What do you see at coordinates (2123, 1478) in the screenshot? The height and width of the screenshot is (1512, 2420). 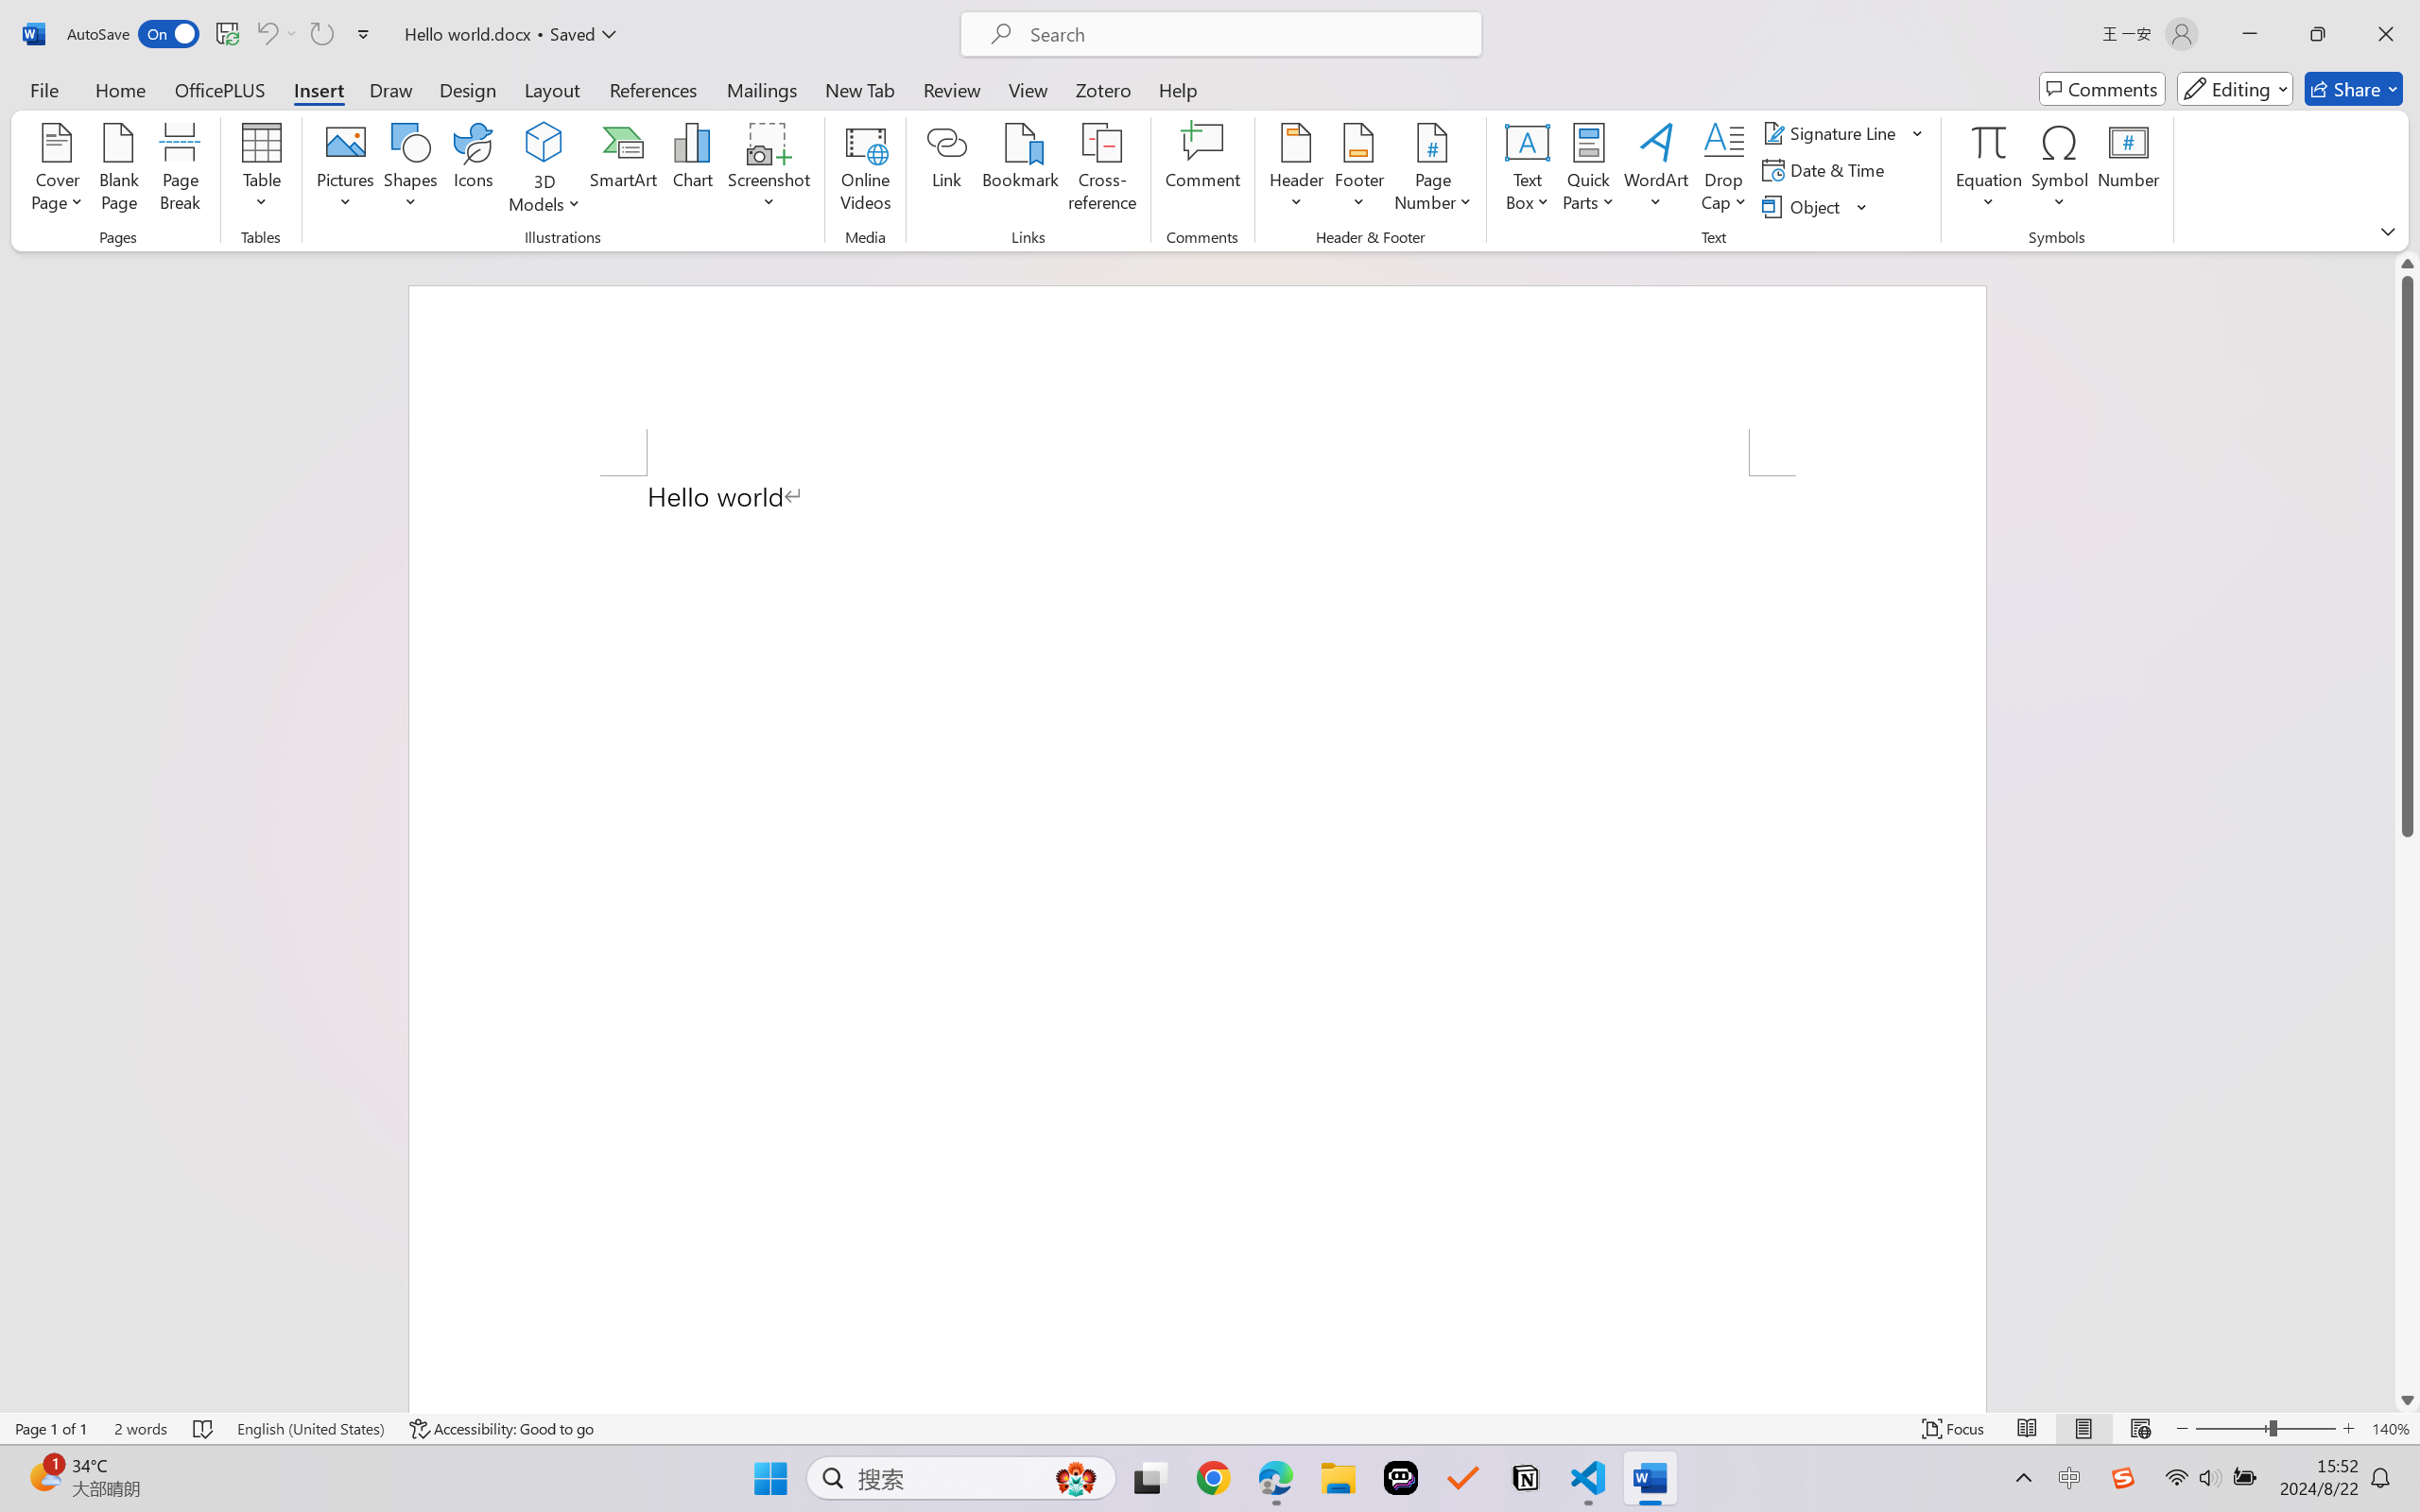 I see `Class: Image` at bounding box center [2123, 1478].